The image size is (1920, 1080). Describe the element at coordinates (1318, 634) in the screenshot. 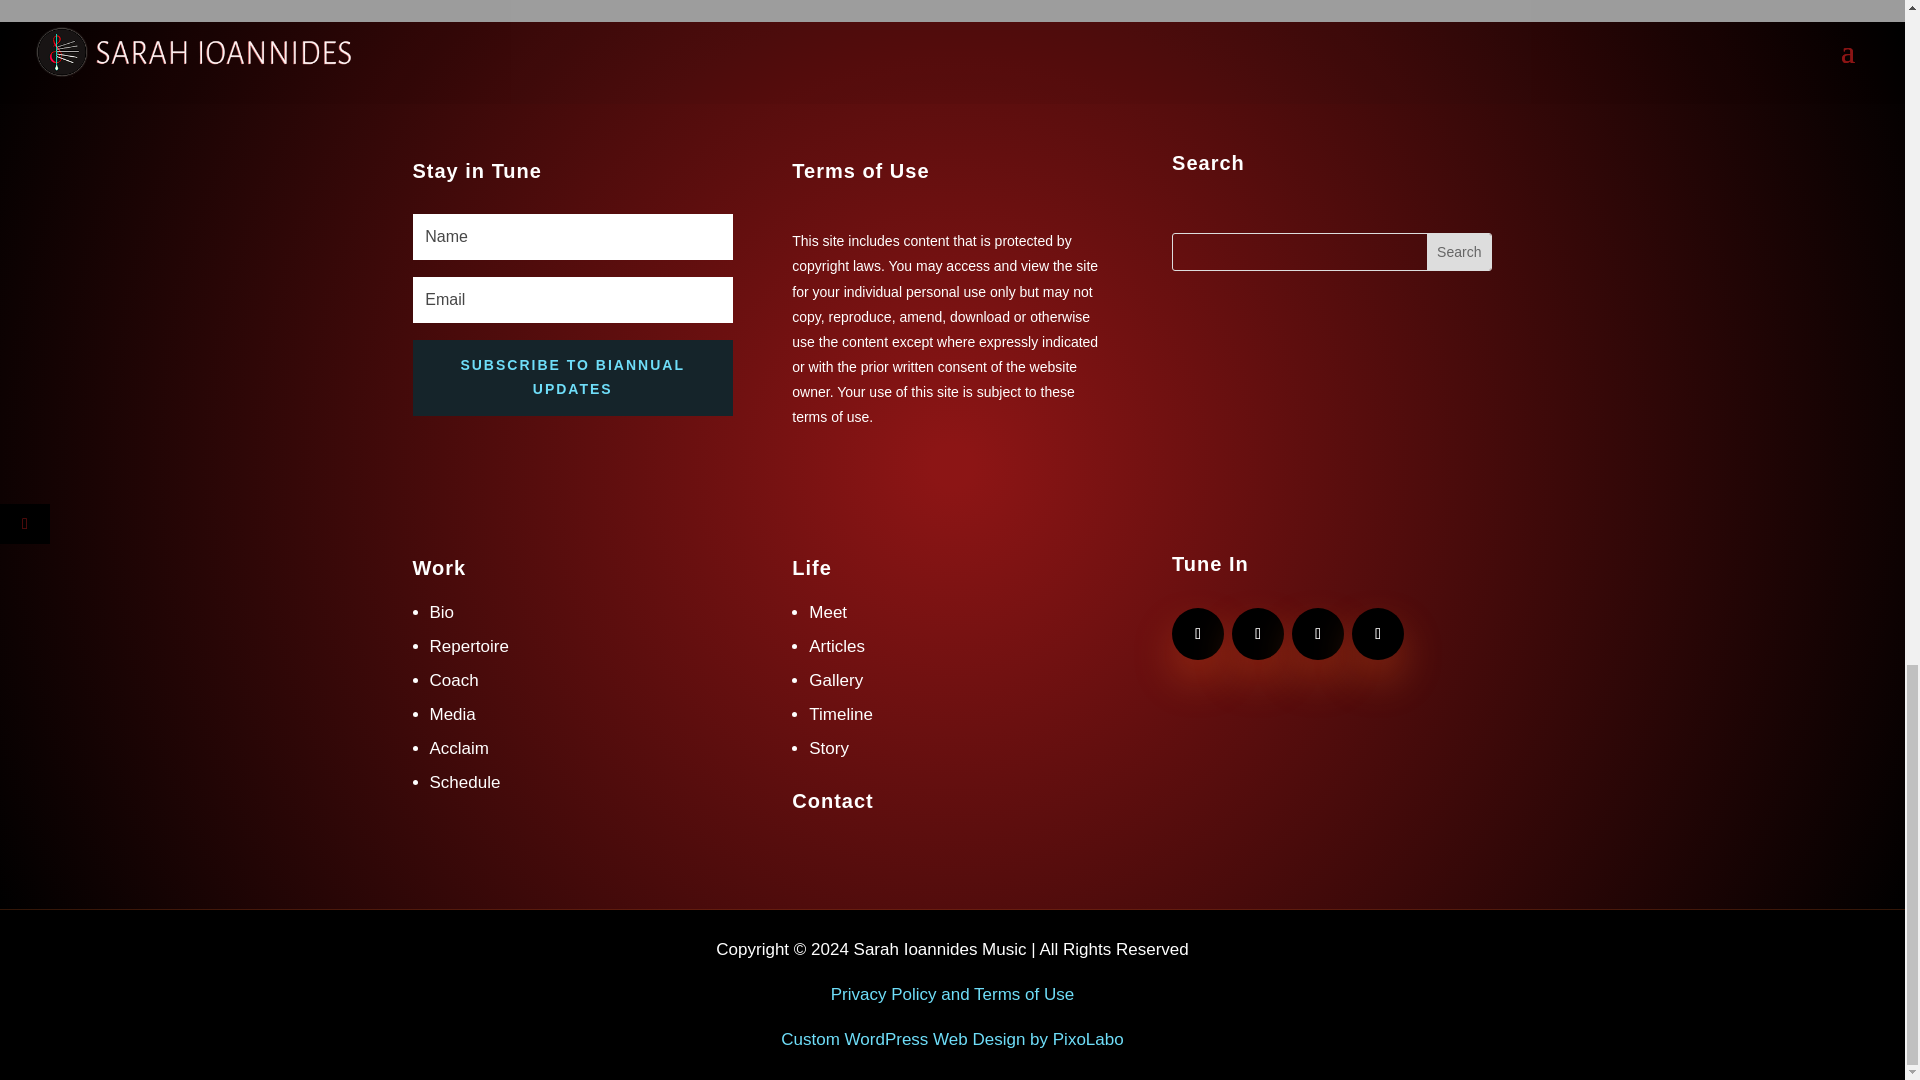

I see `Follow on Instagram` at that location.